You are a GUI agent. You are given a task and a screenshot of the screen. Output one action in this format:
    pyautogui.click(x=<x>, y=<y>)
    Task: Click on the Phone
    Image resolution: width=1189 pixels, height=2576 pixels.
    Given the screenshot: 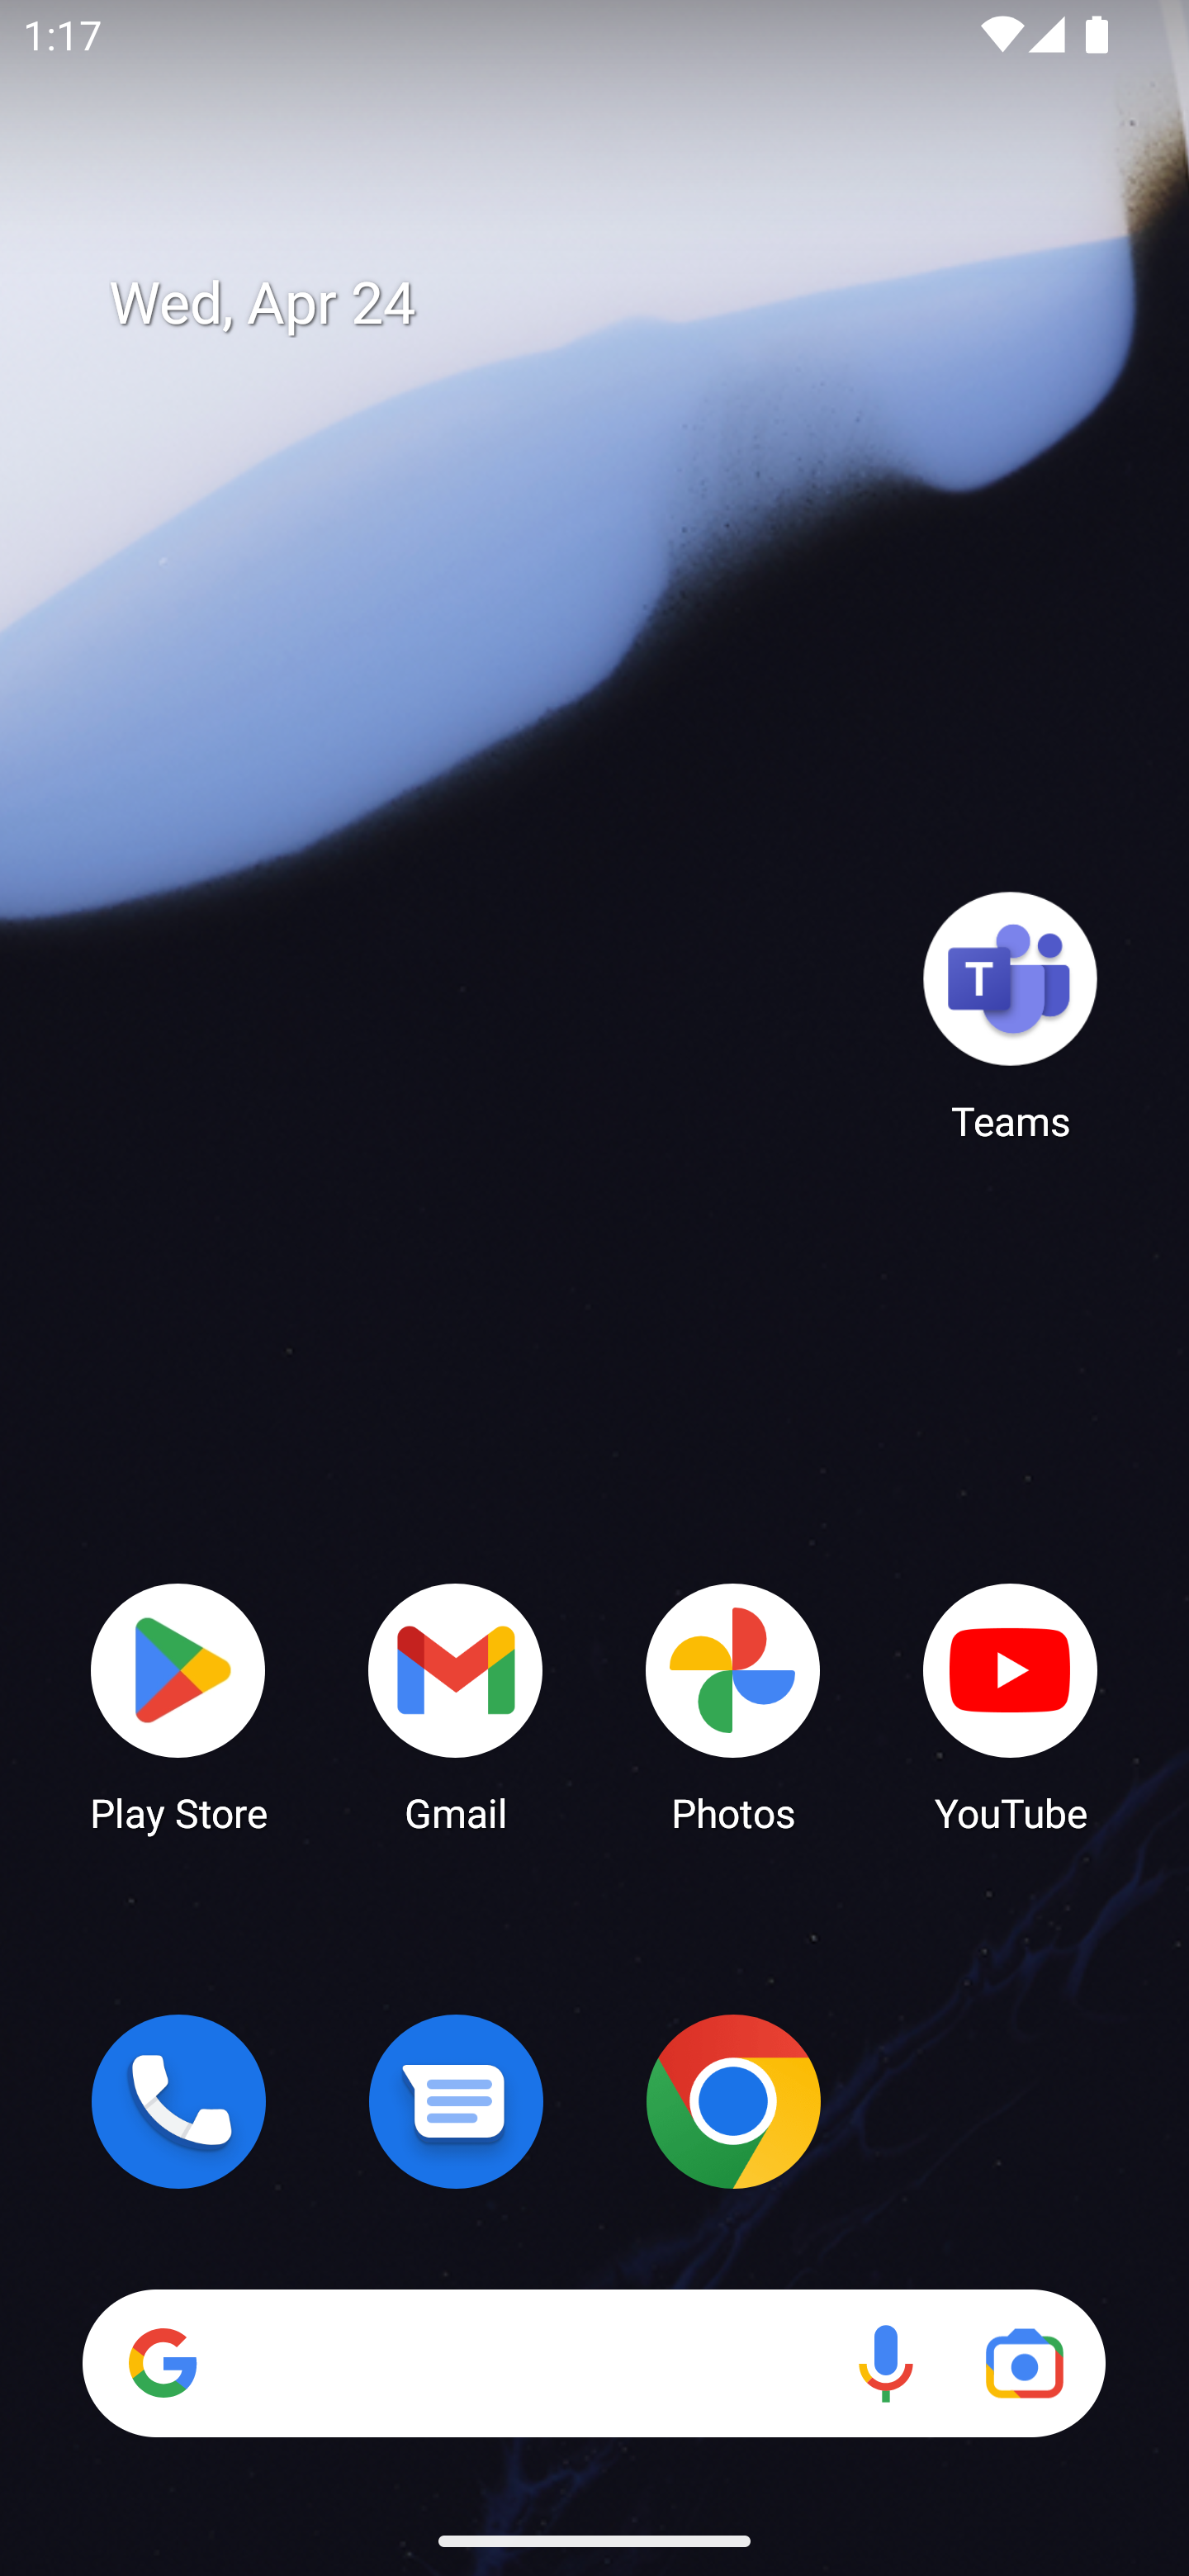 What is the action you would take?
    pyautogui.click(x=178, y=2101)
    